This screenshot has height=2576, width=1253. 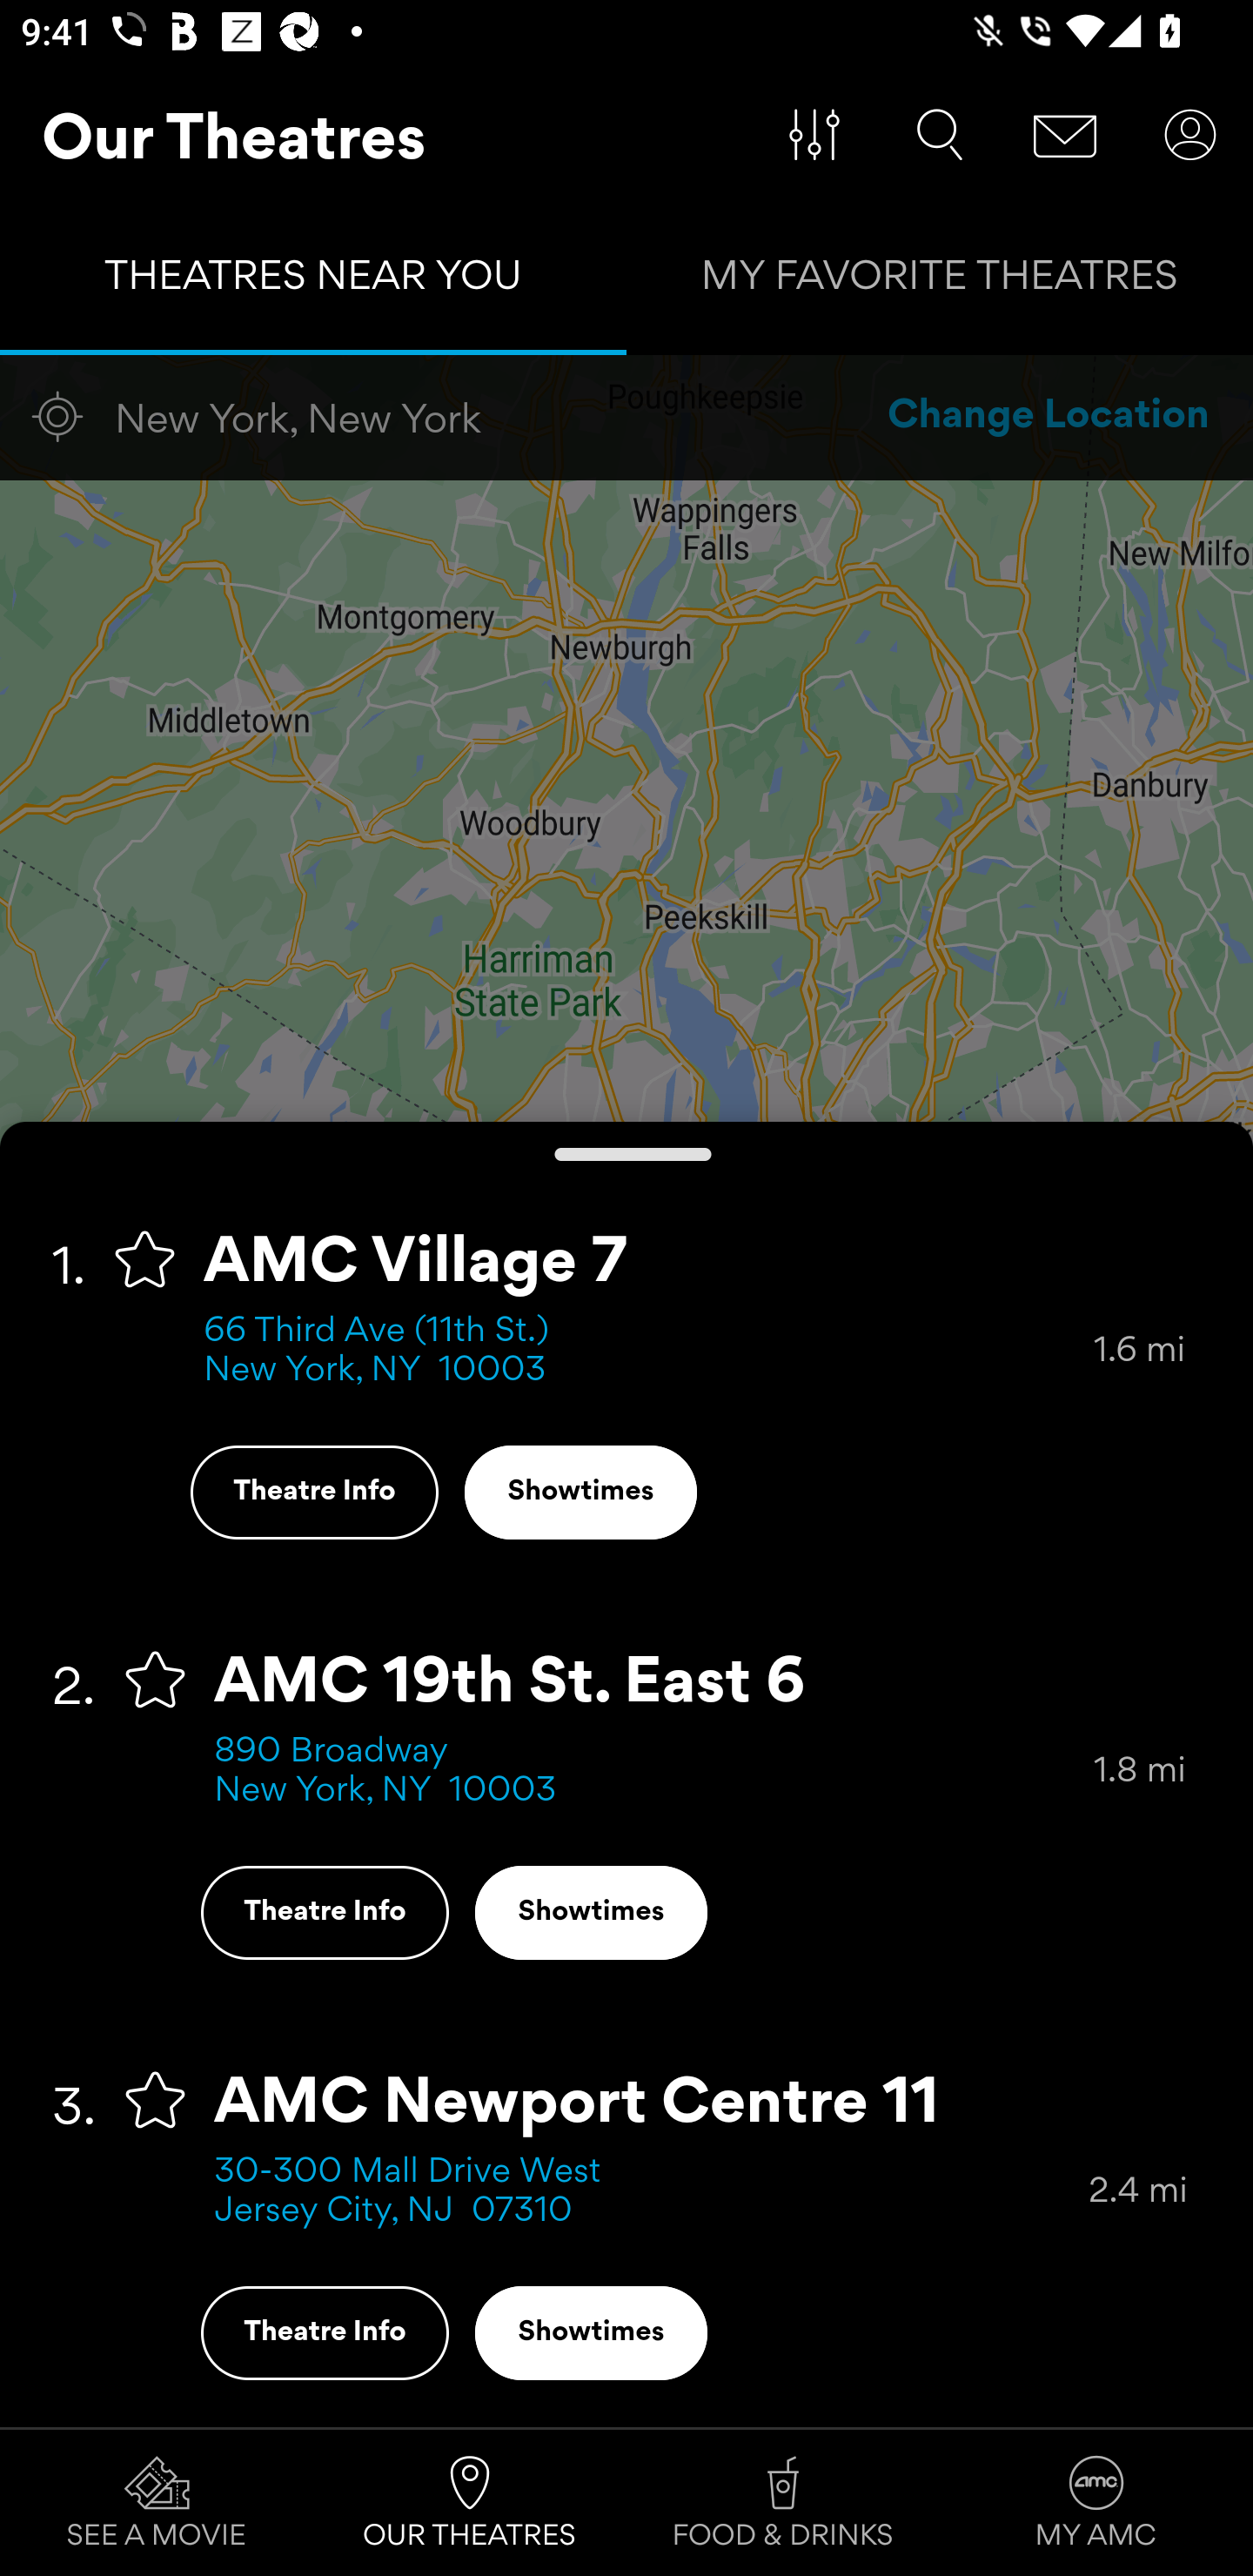 I want to click on Theatre Info, so click(x=324, y=1913).